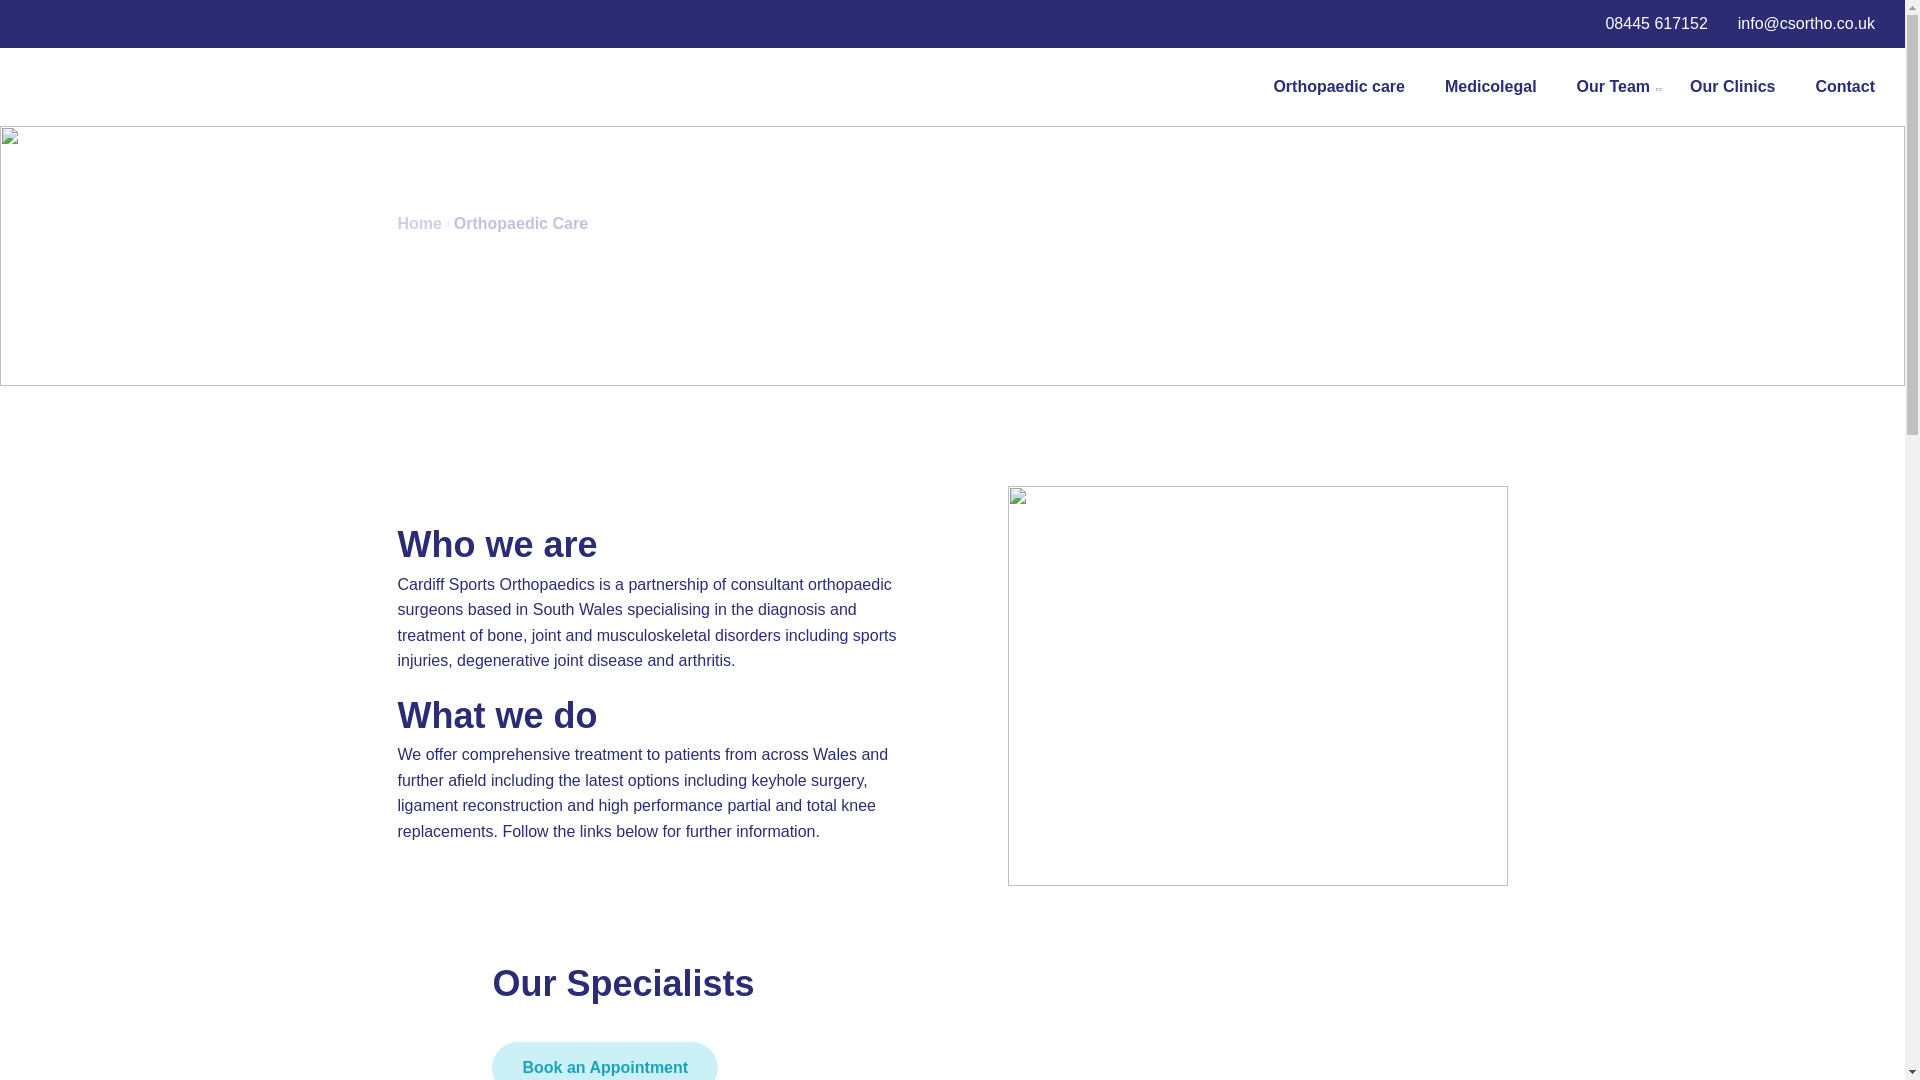  What do you see at coordinates (1614, 86) in the screenshot?
I see `Our Team` at bounding box center [1614, 86].